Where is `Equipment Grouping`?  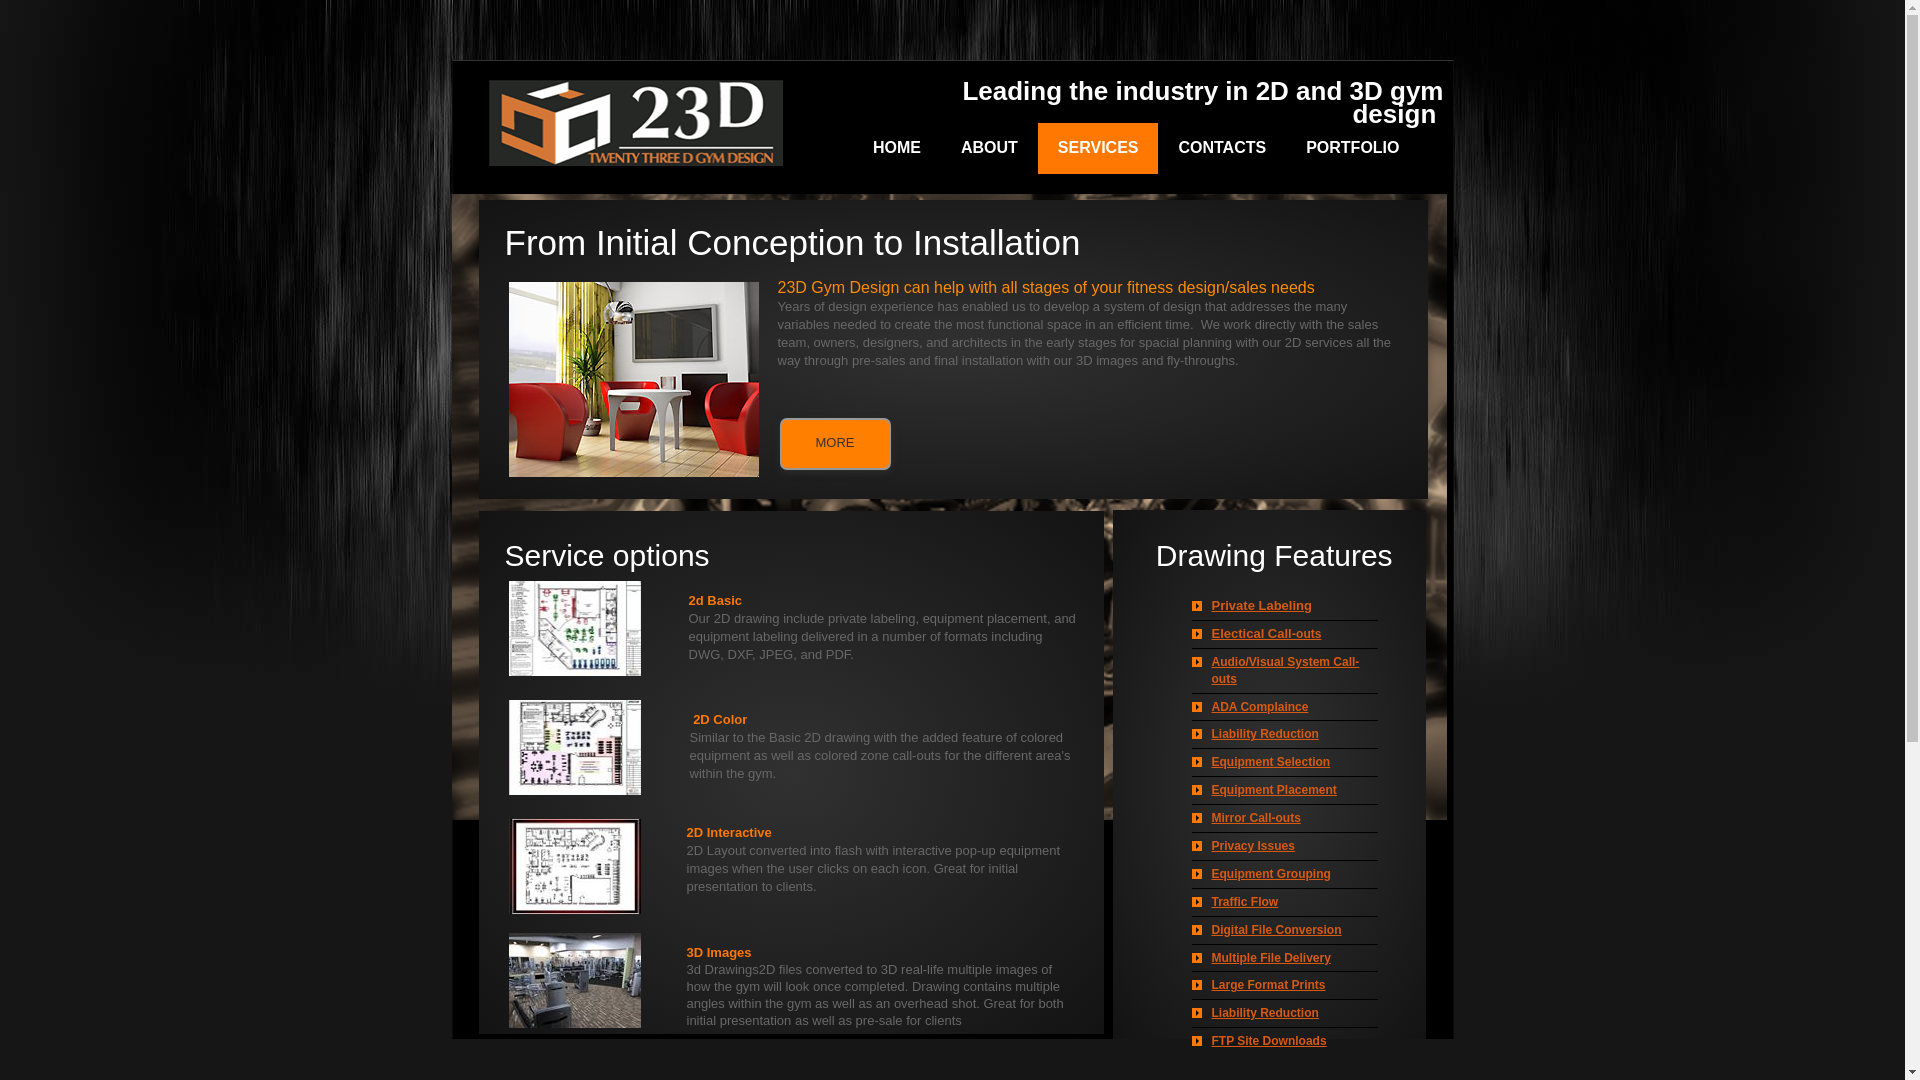
Equipment Grouping is located at coordinates (1272, 874).